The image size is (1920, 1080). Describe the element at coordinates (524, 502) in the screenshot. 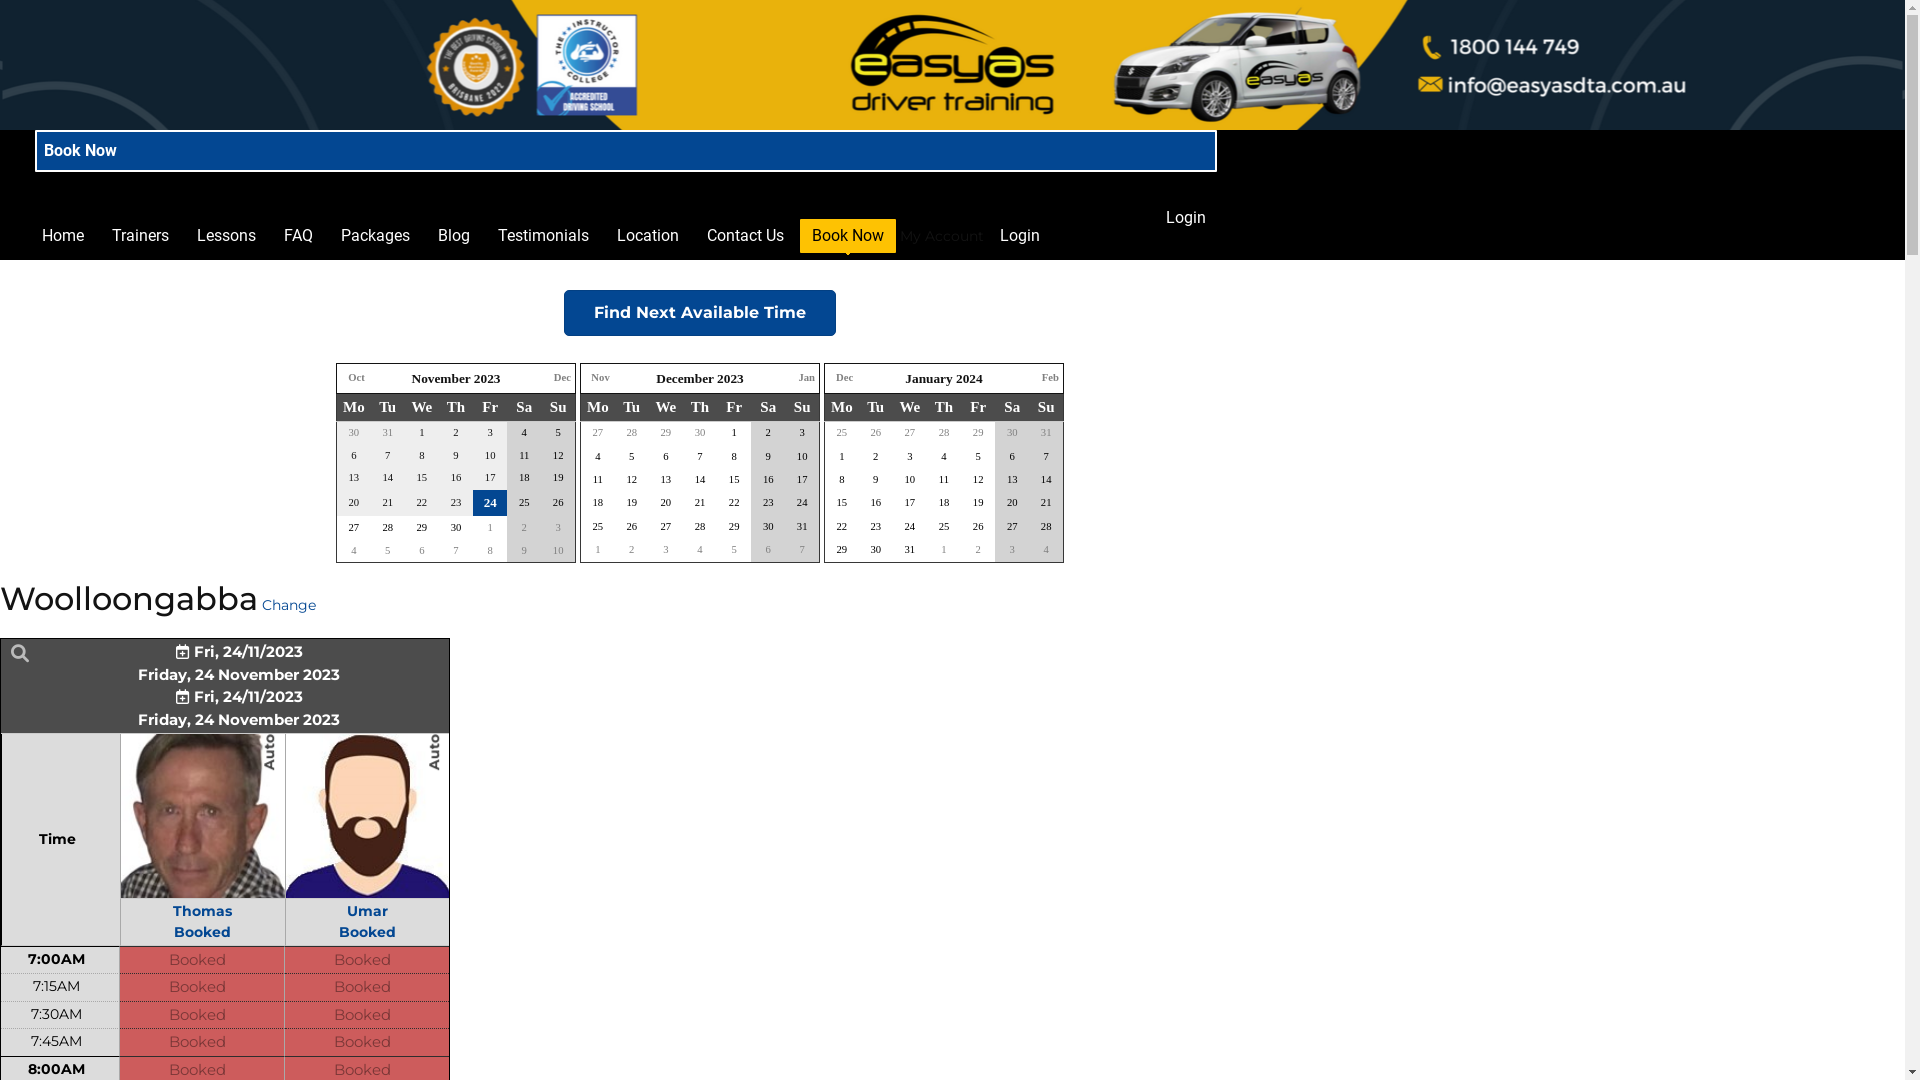

I see `25` at that location.